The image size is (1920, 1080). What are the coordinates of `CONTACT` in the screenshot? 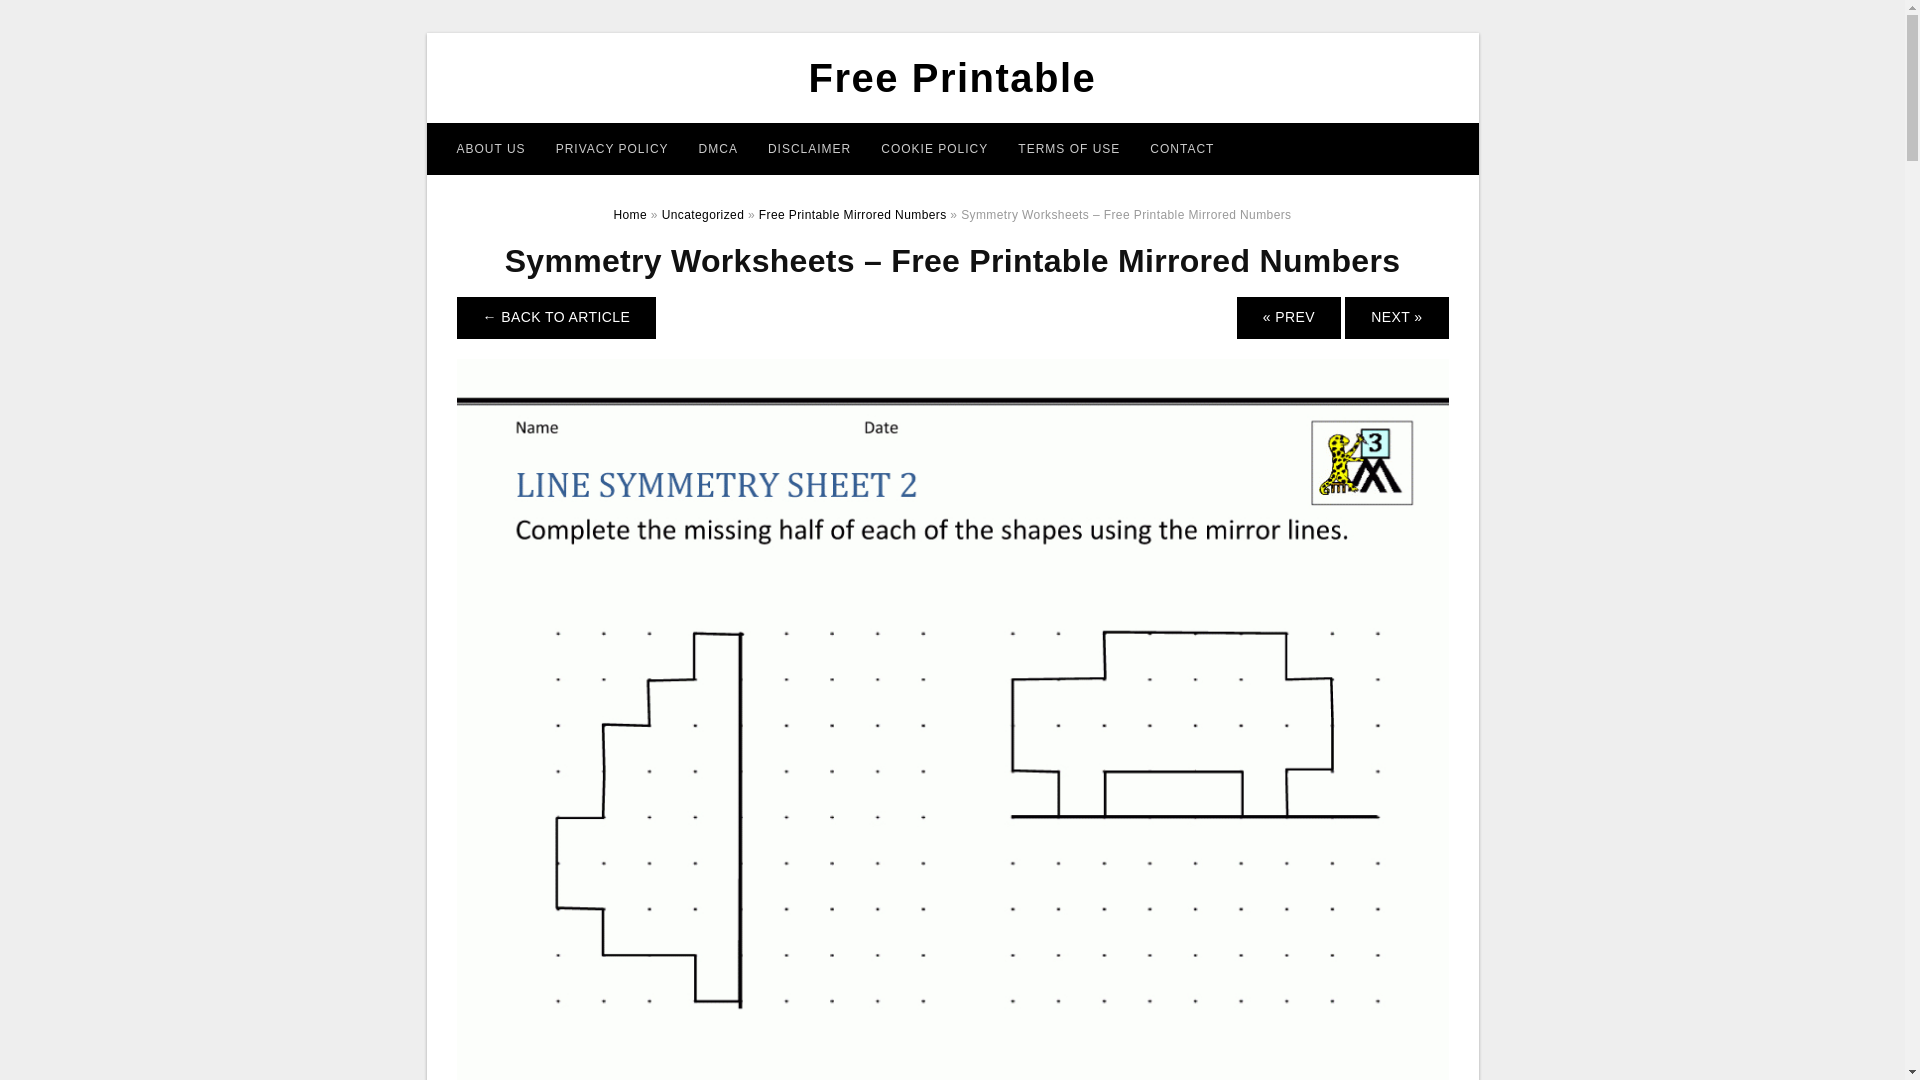 It's located at (1181, 148).